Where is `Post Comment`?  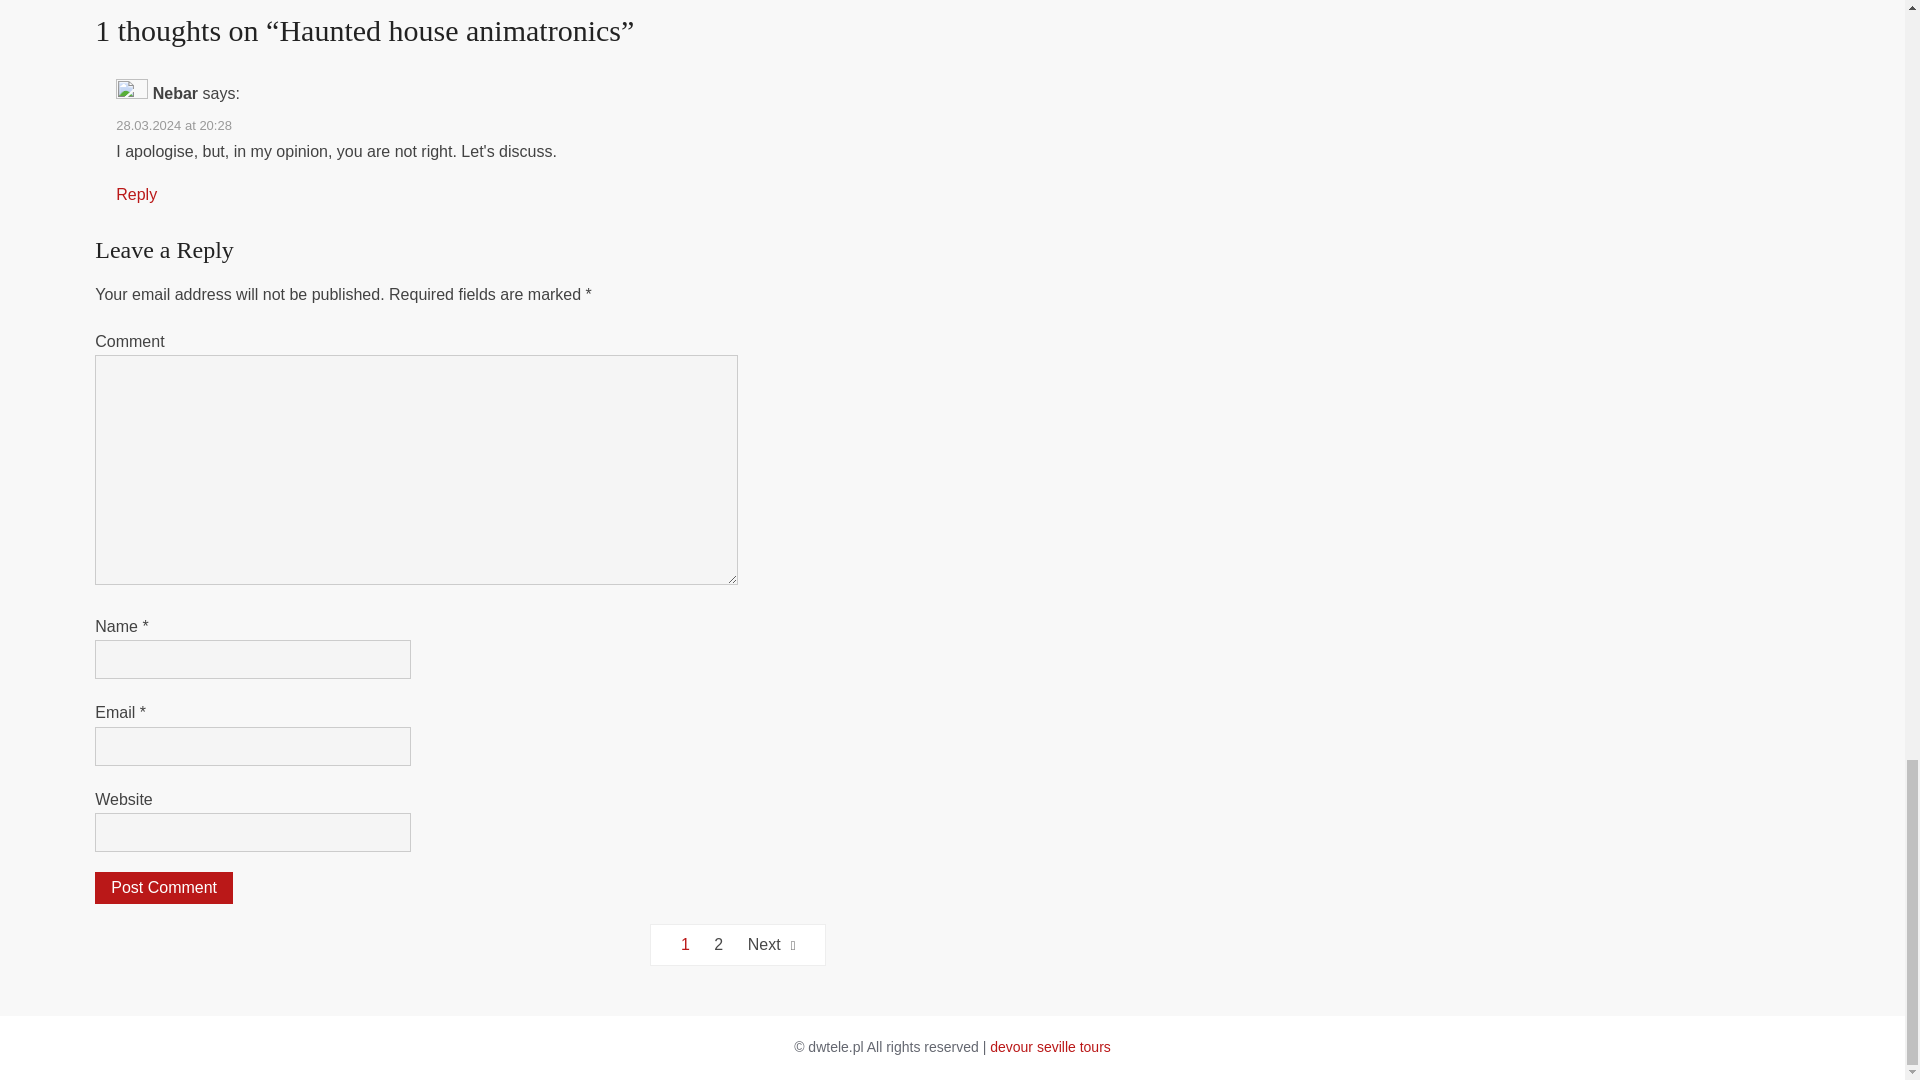
Post Comment is located at coordinates (163, 887).